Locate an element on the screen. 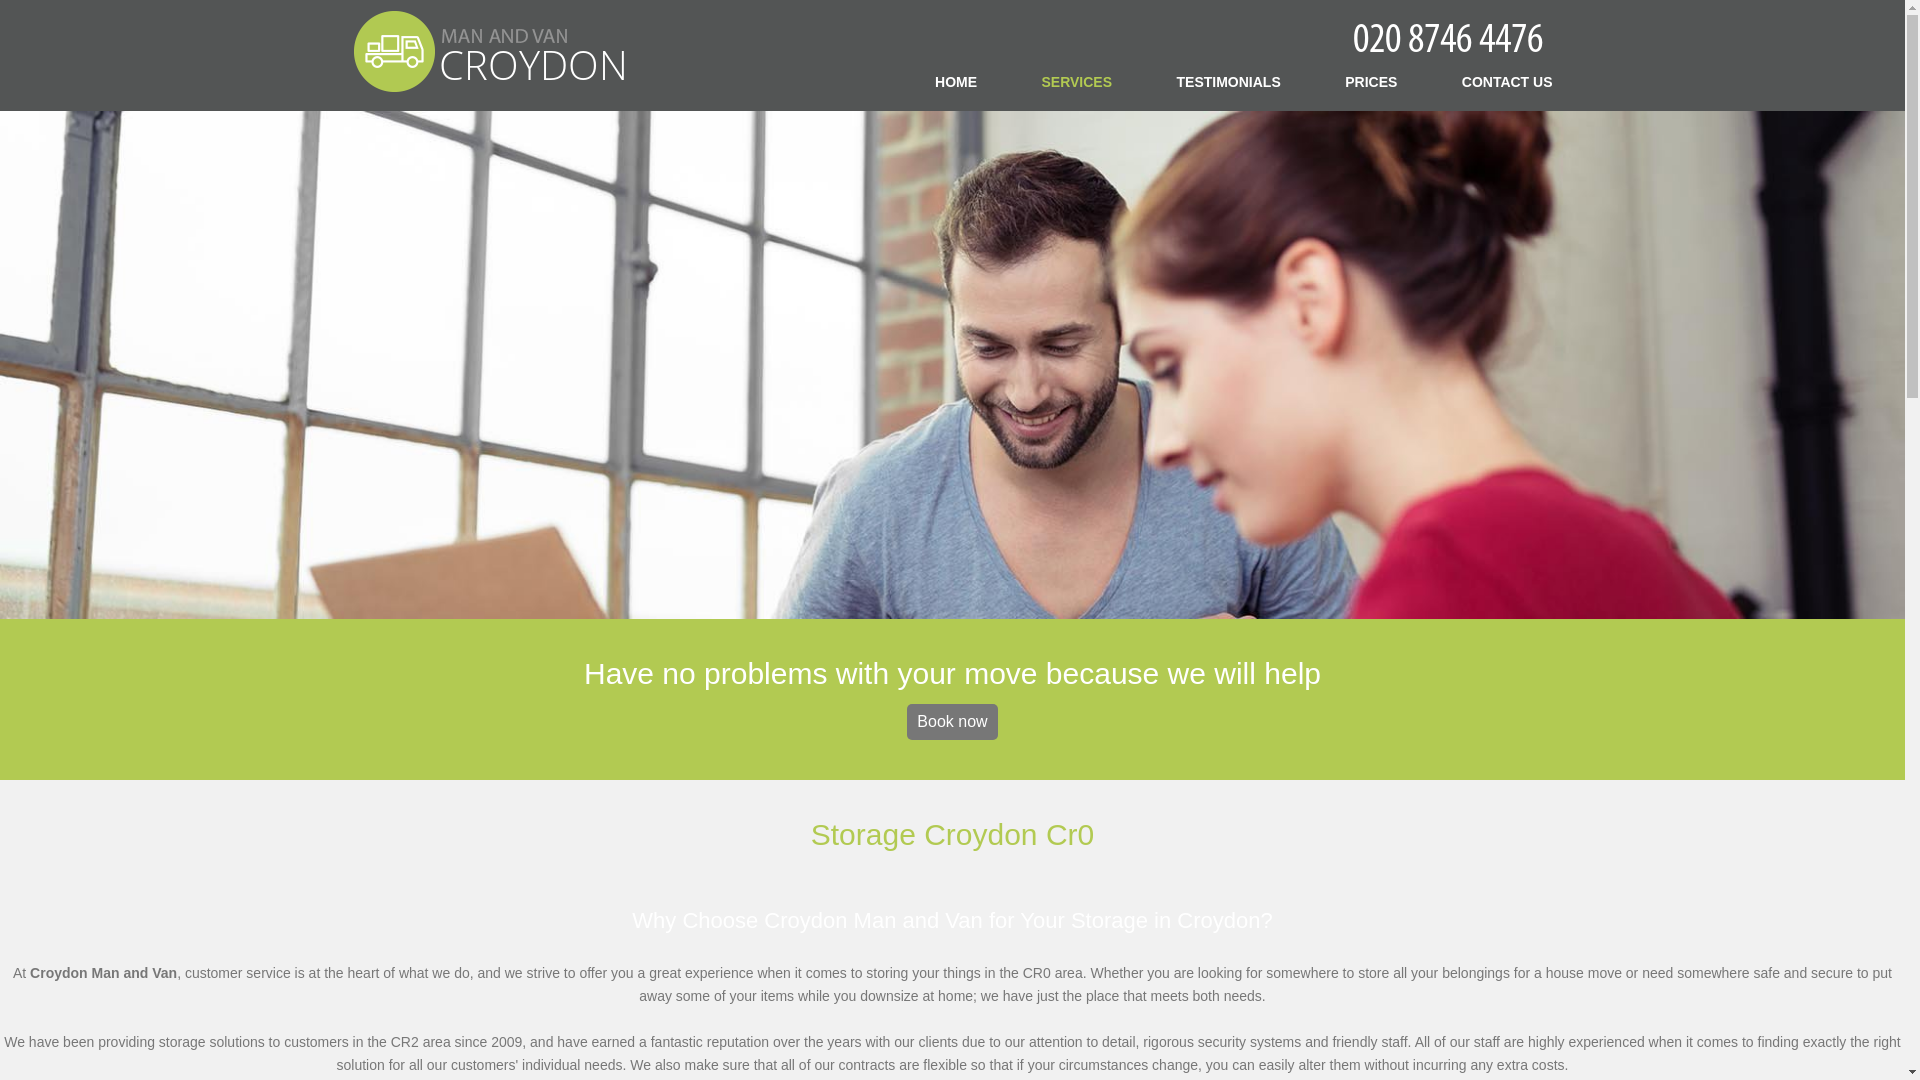  TESTIMONIALS is located at coordinates (1228, 80).